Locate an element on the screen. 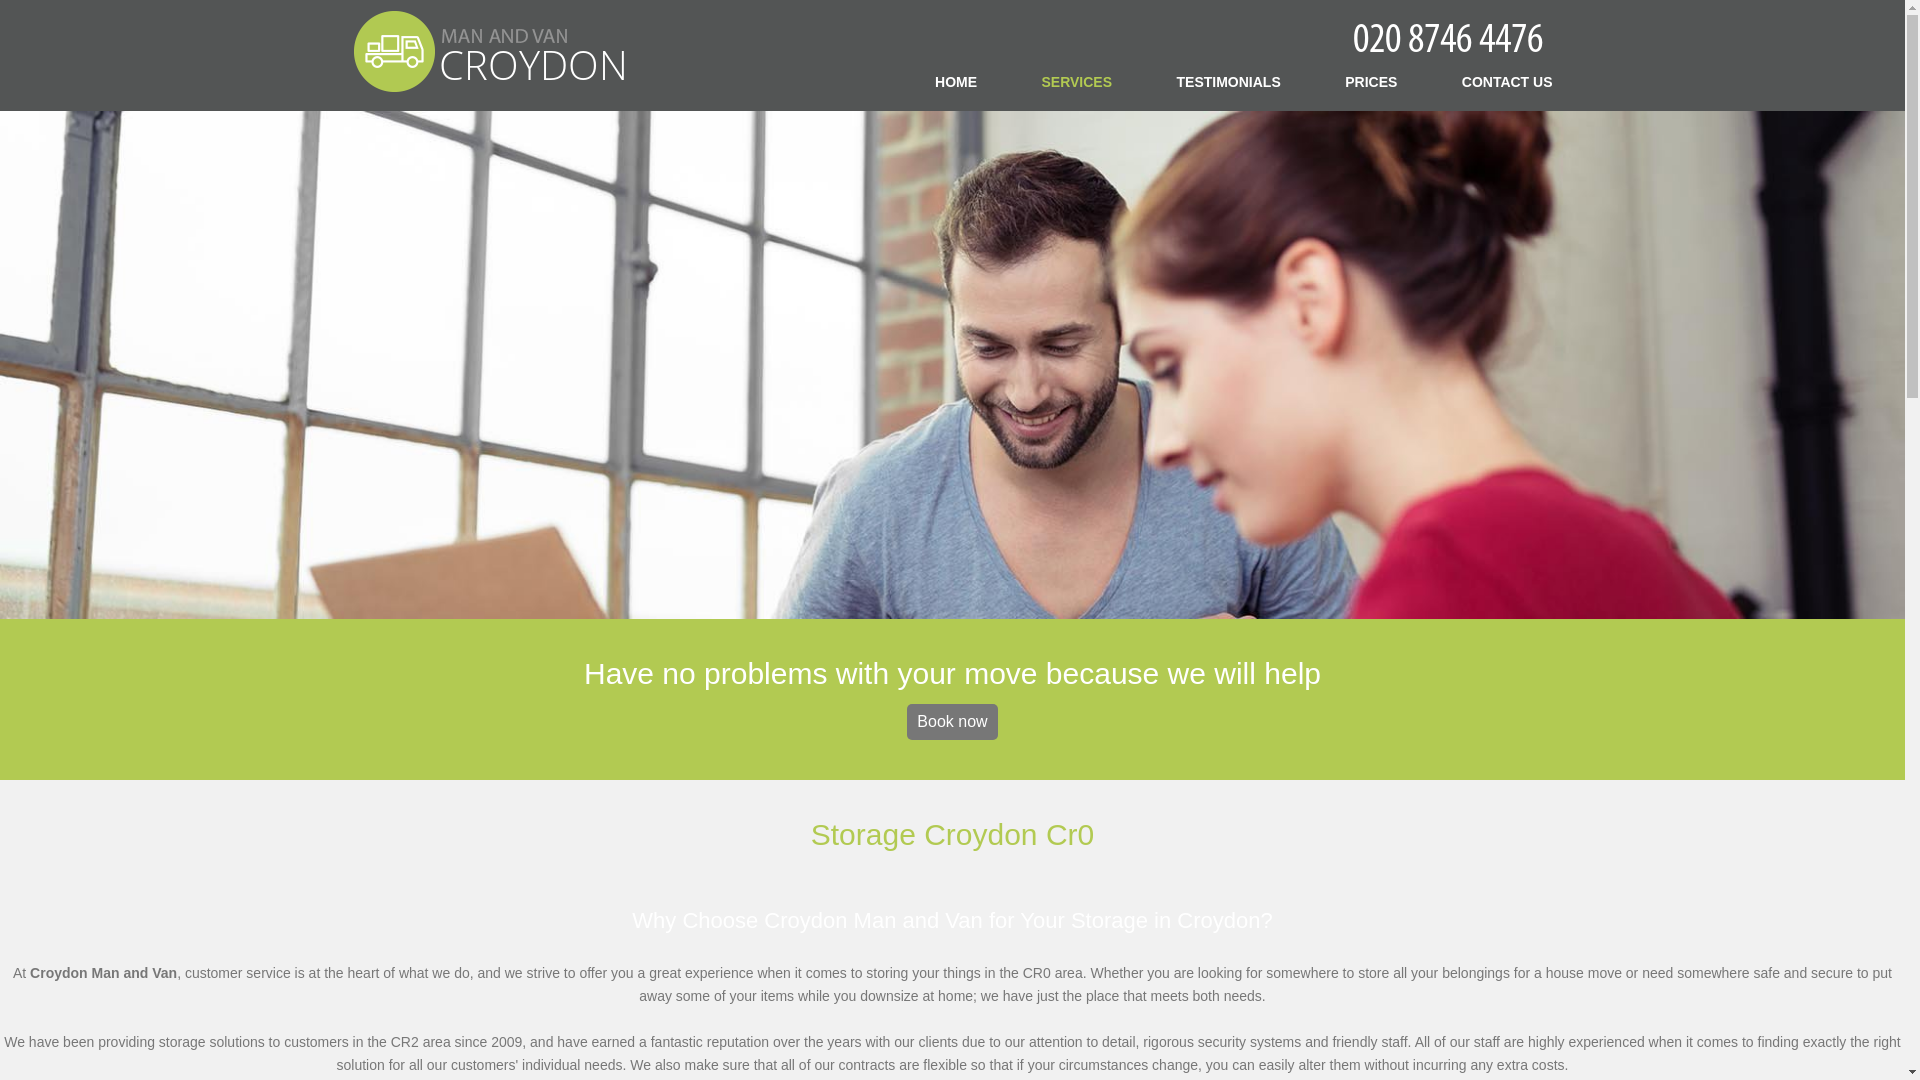  TESTIMONIALS is located at coordinates (1228, 80).